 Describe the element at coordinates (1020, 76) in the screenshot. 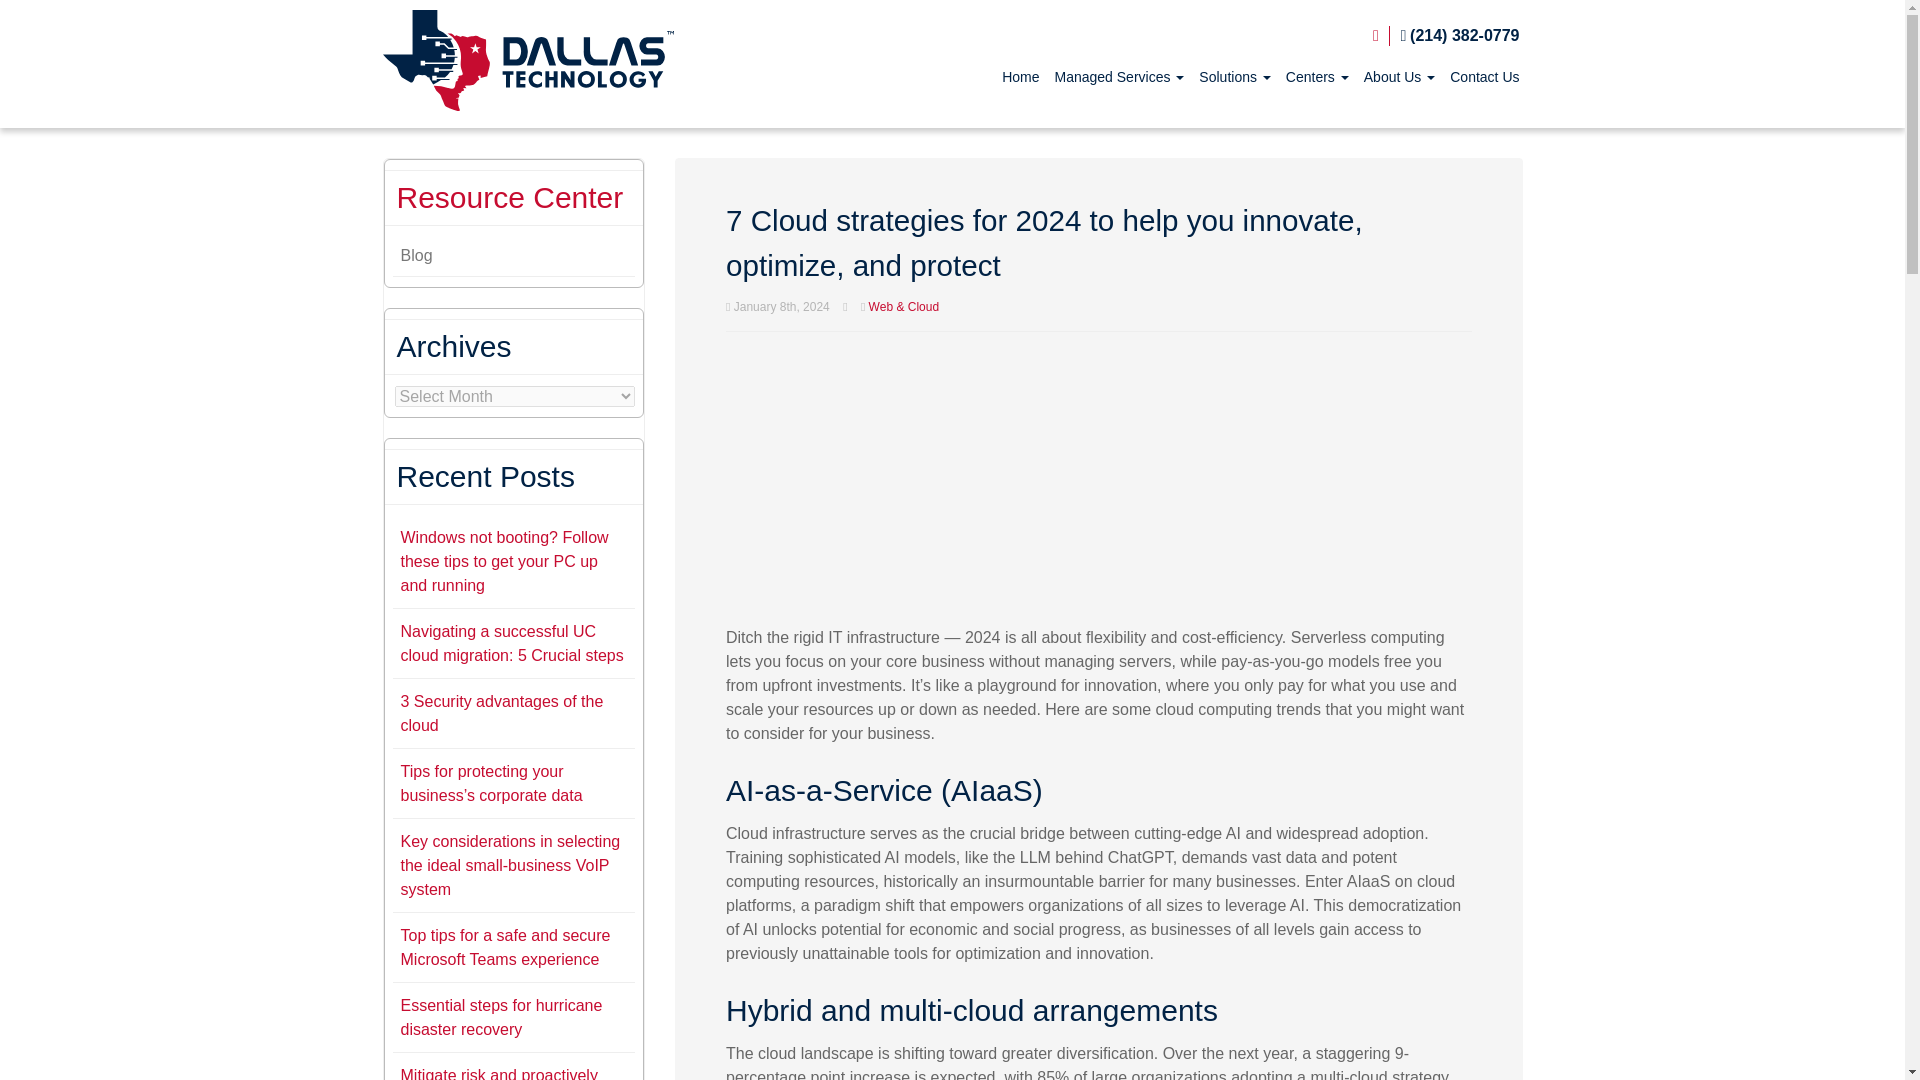

I see `Home` at that location.